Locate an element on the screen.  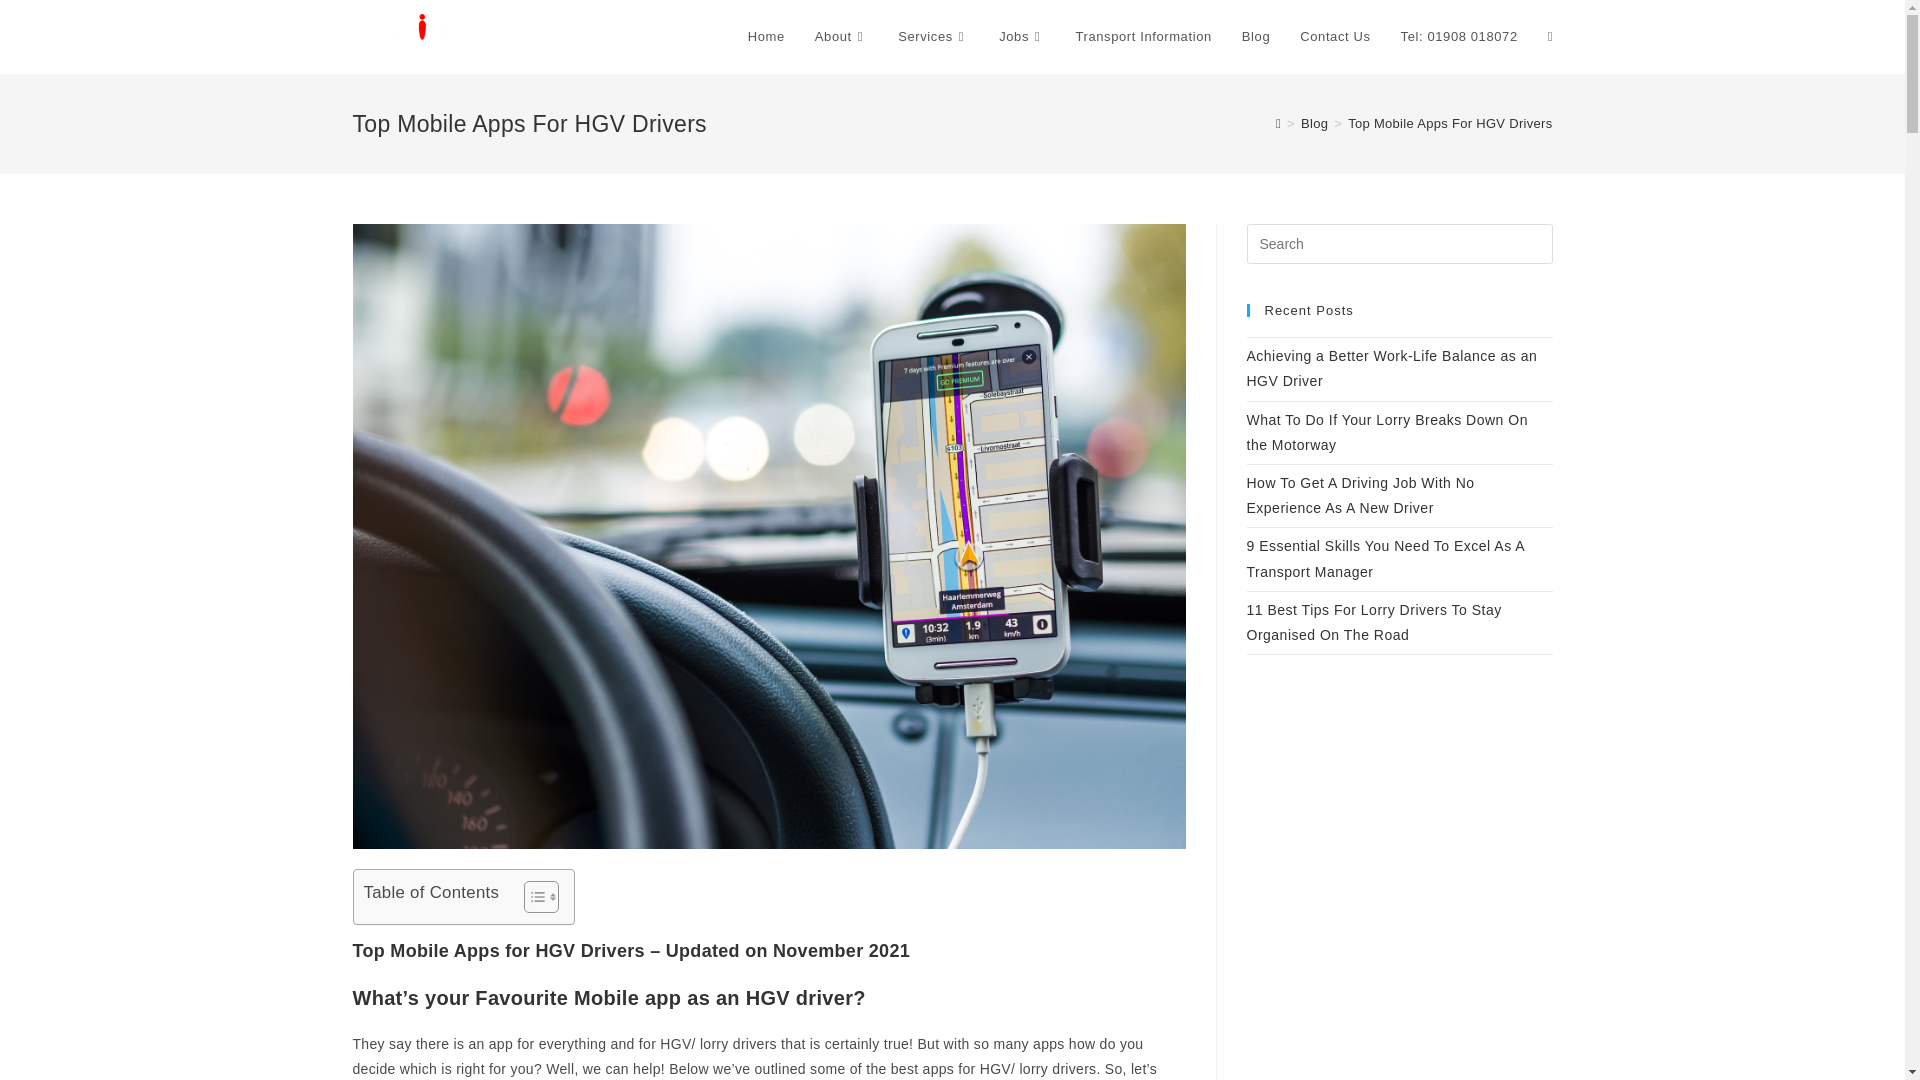
Blog is located at coordinates (1314, 122).